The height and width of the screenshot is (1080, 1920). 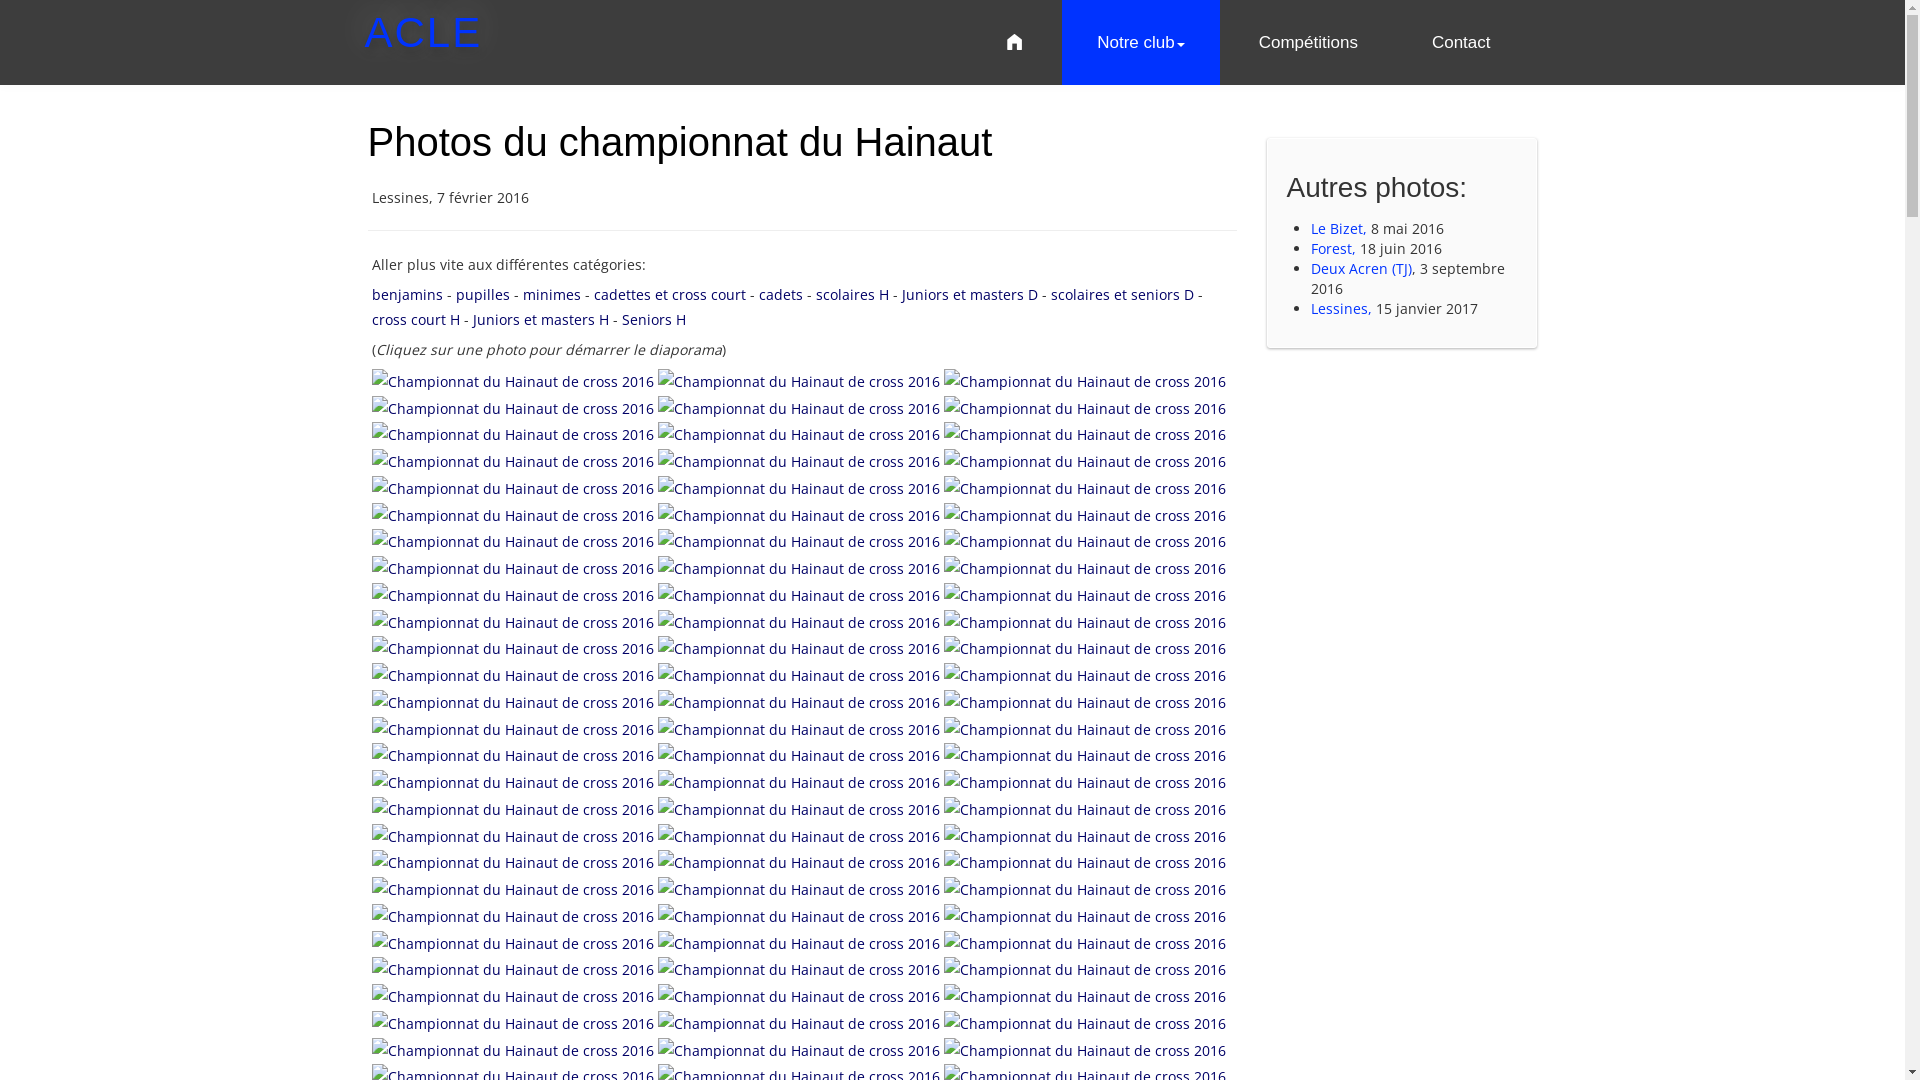 I want to click on Championnat du Hainaut de cross 2016, so click(x=515, y=994).